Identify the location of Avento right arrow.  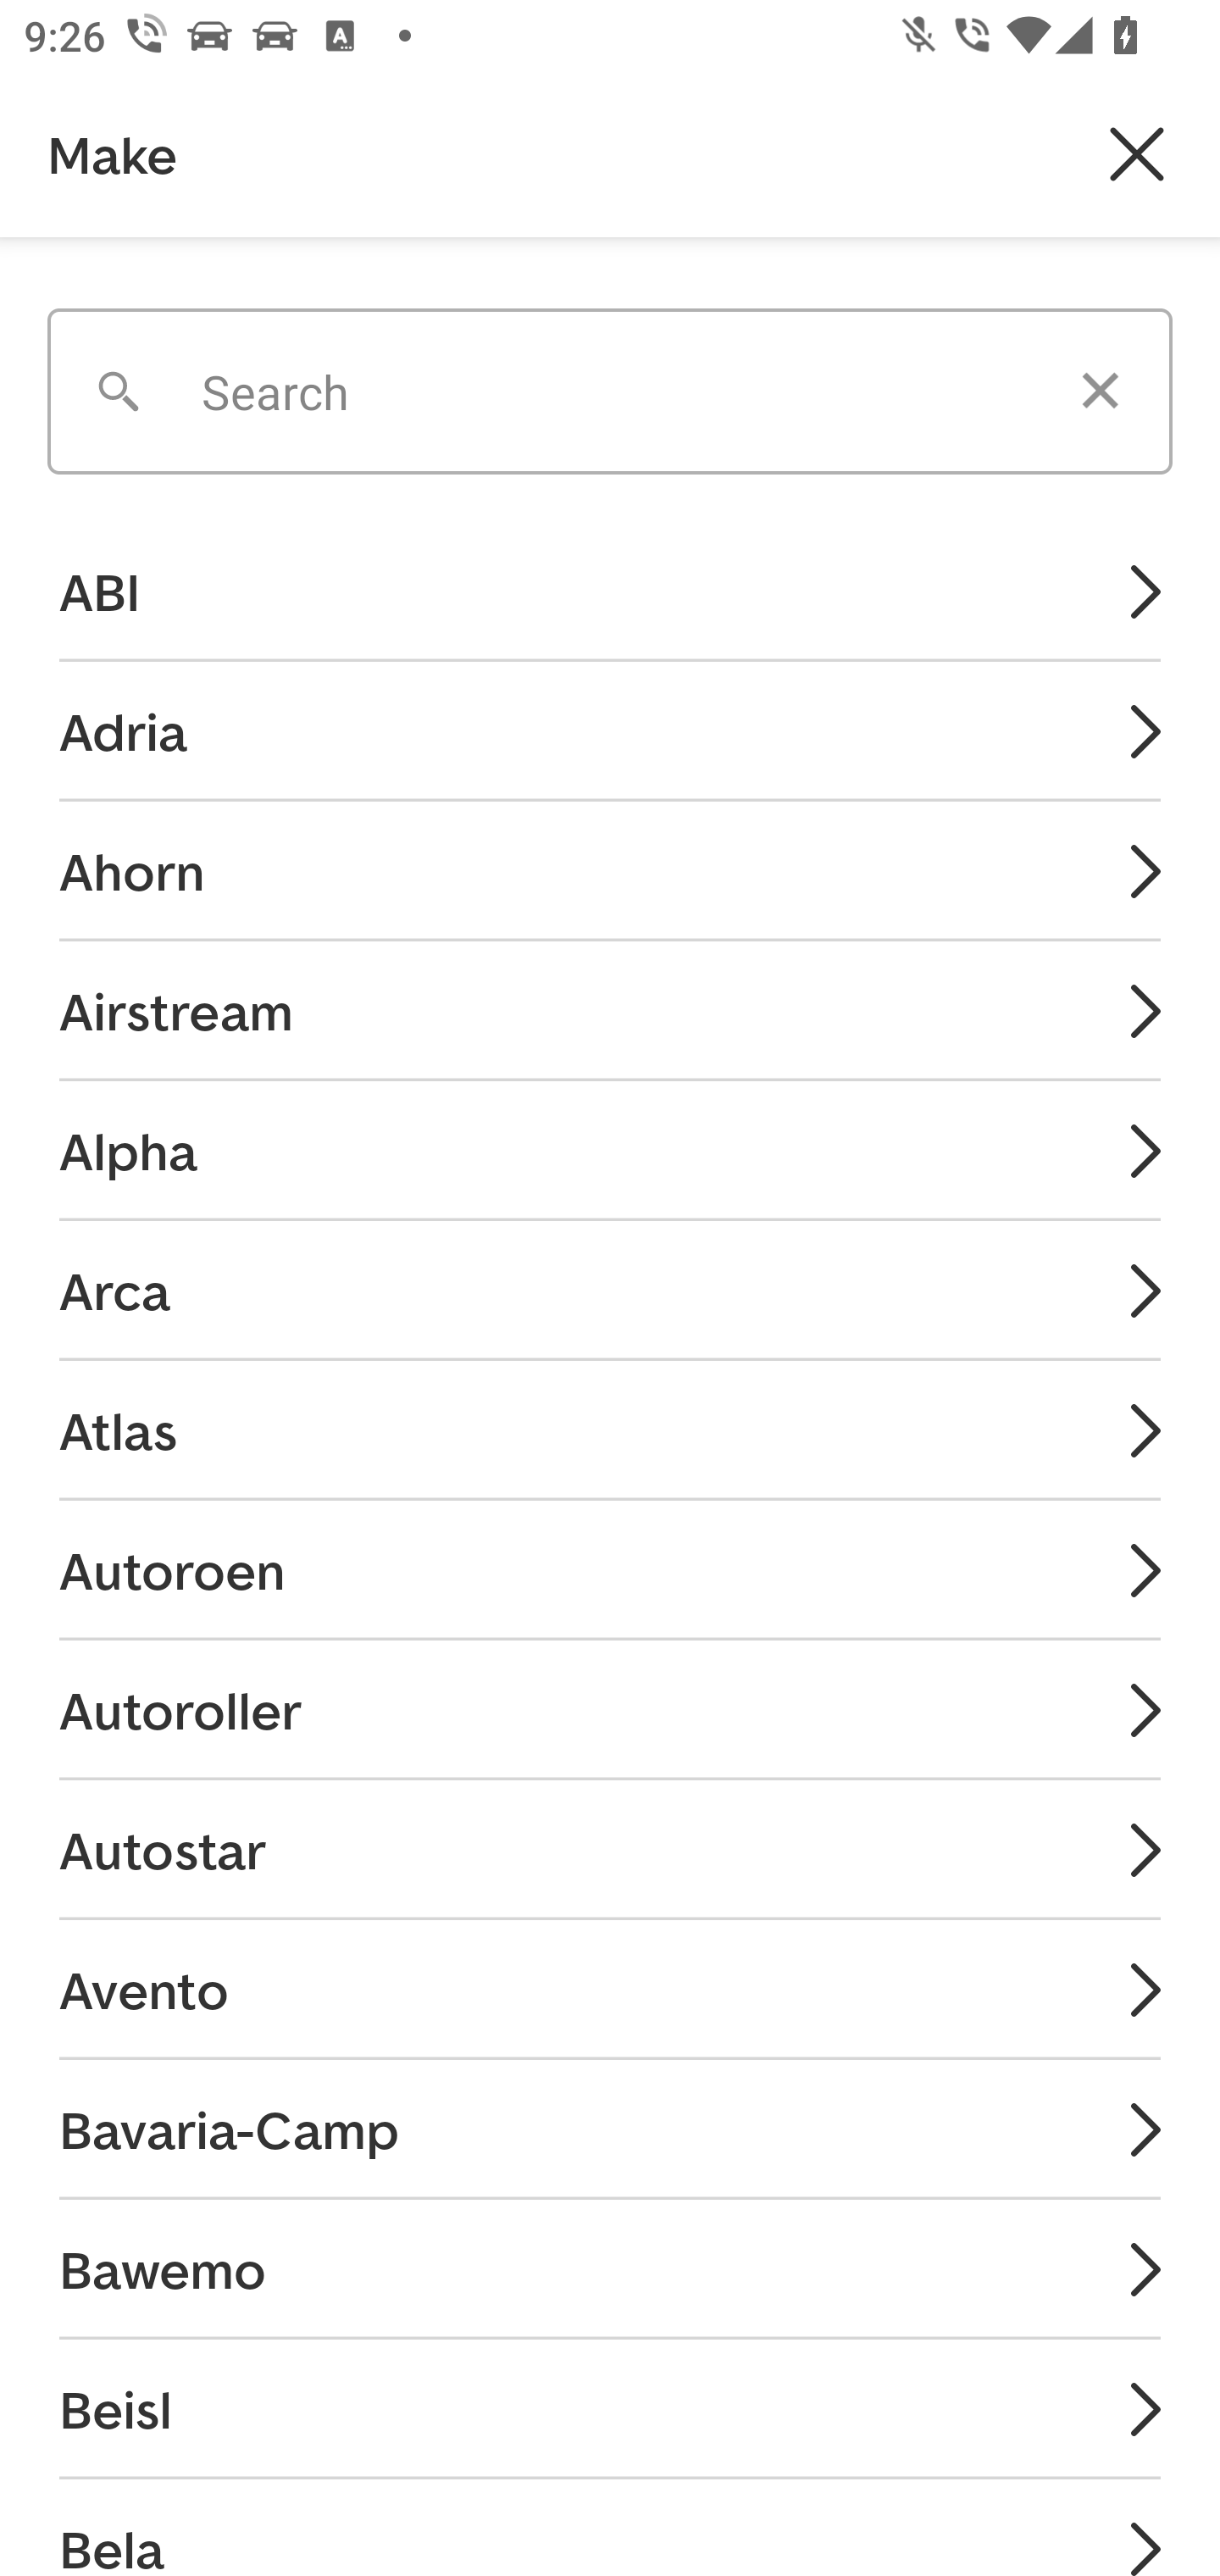
(610, 1988).